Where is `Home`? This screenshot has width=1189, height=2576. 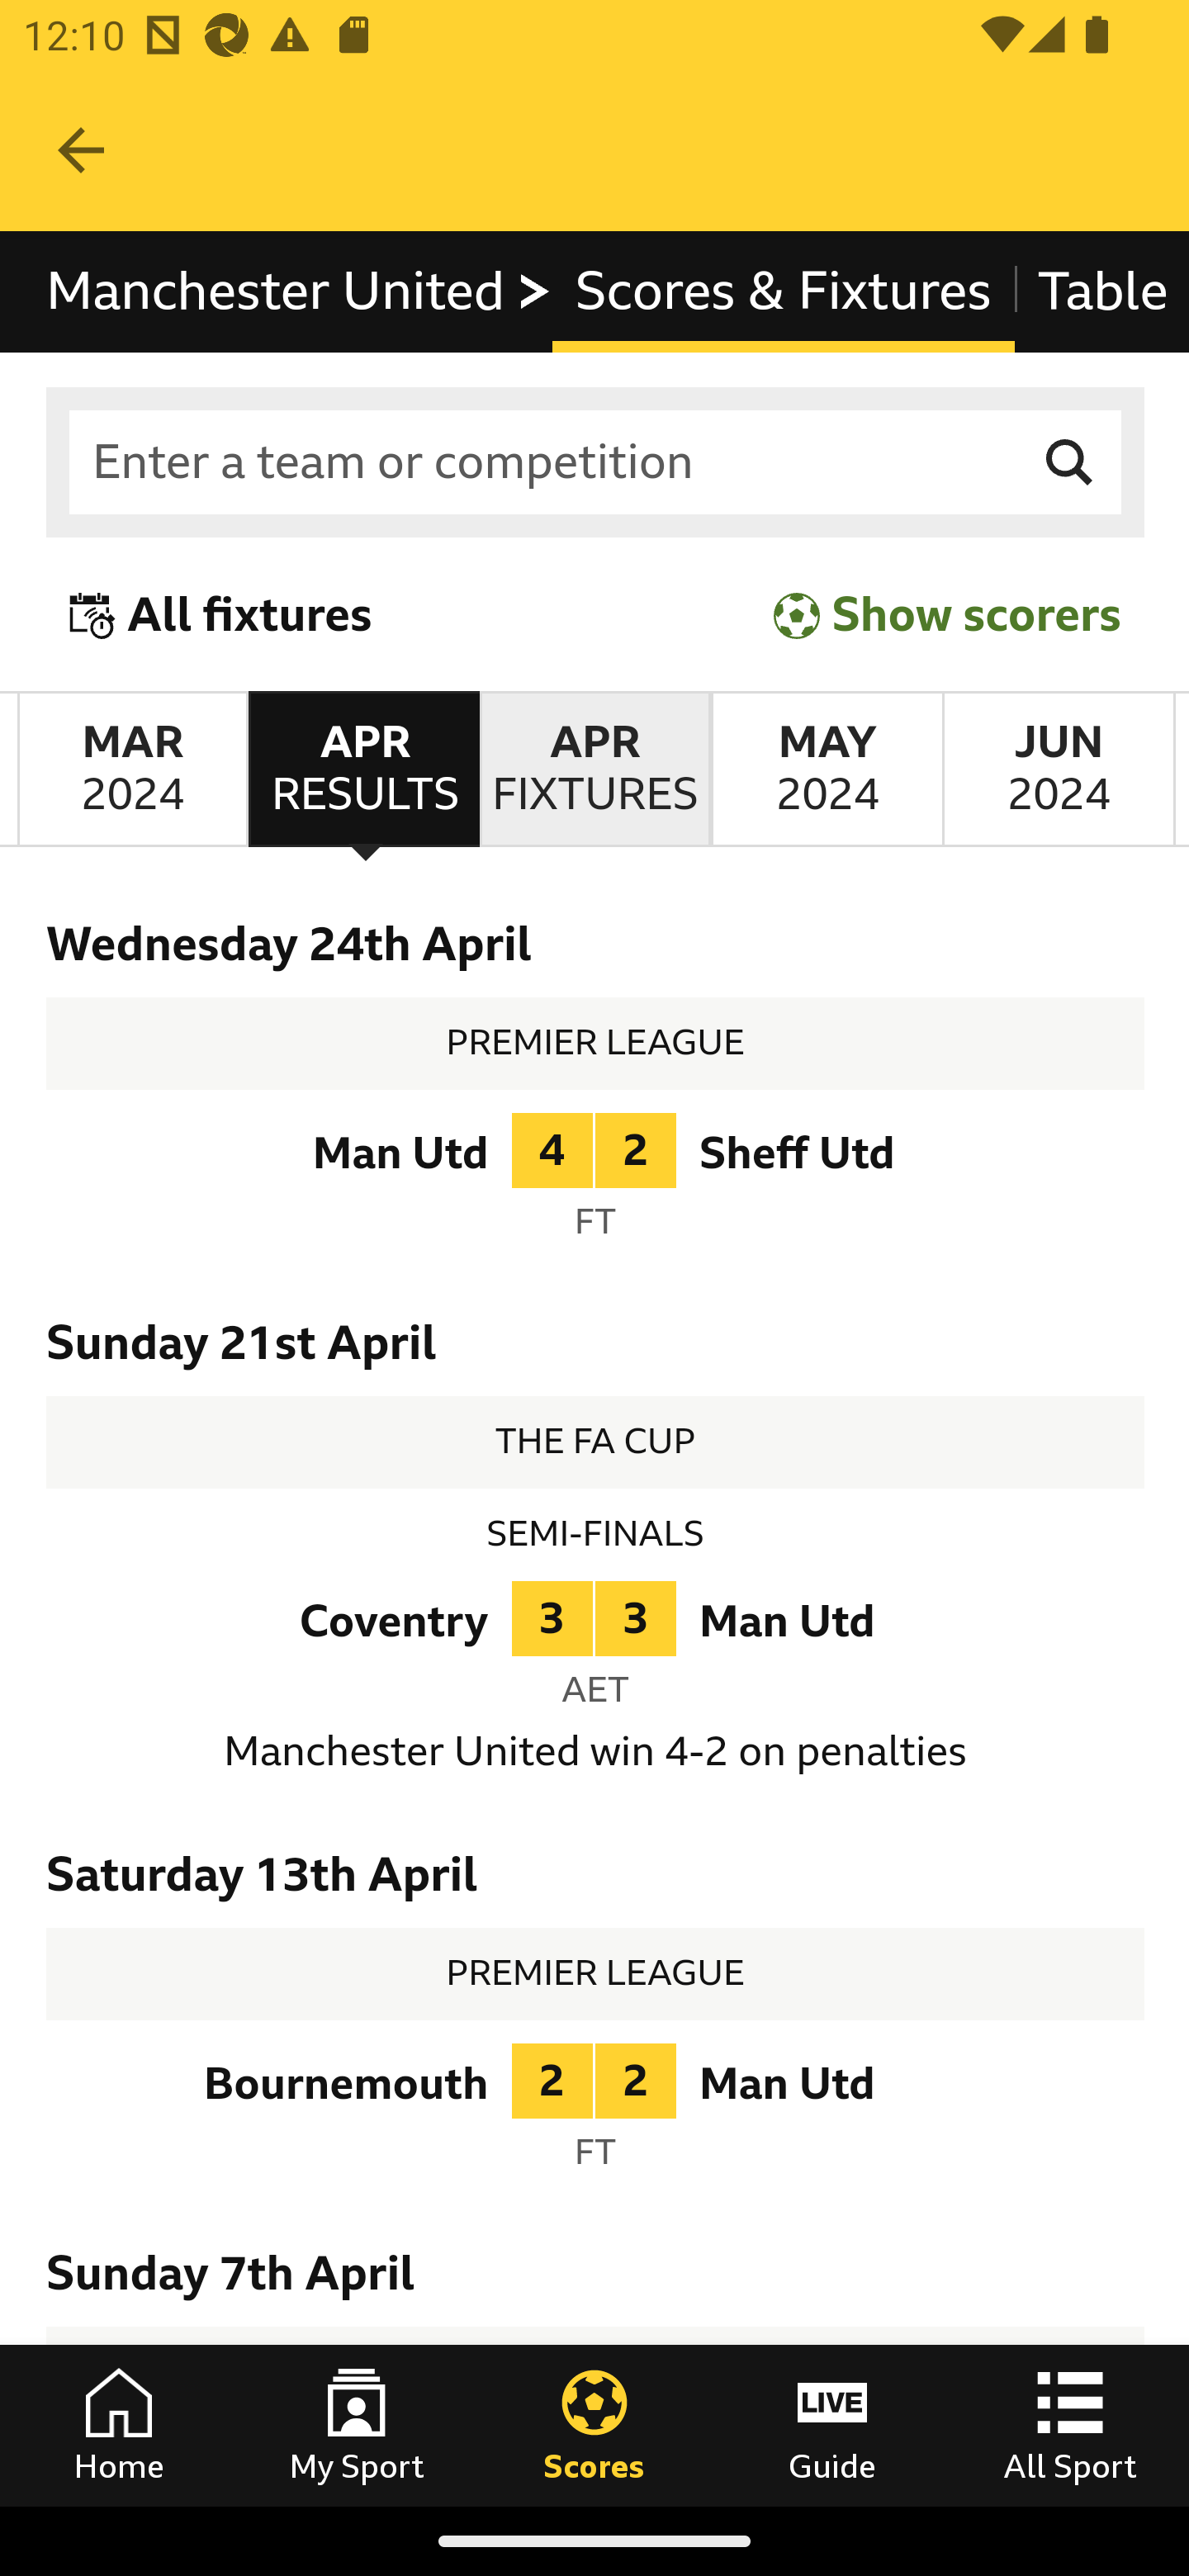
Home is located at coordinates (119, 2425).